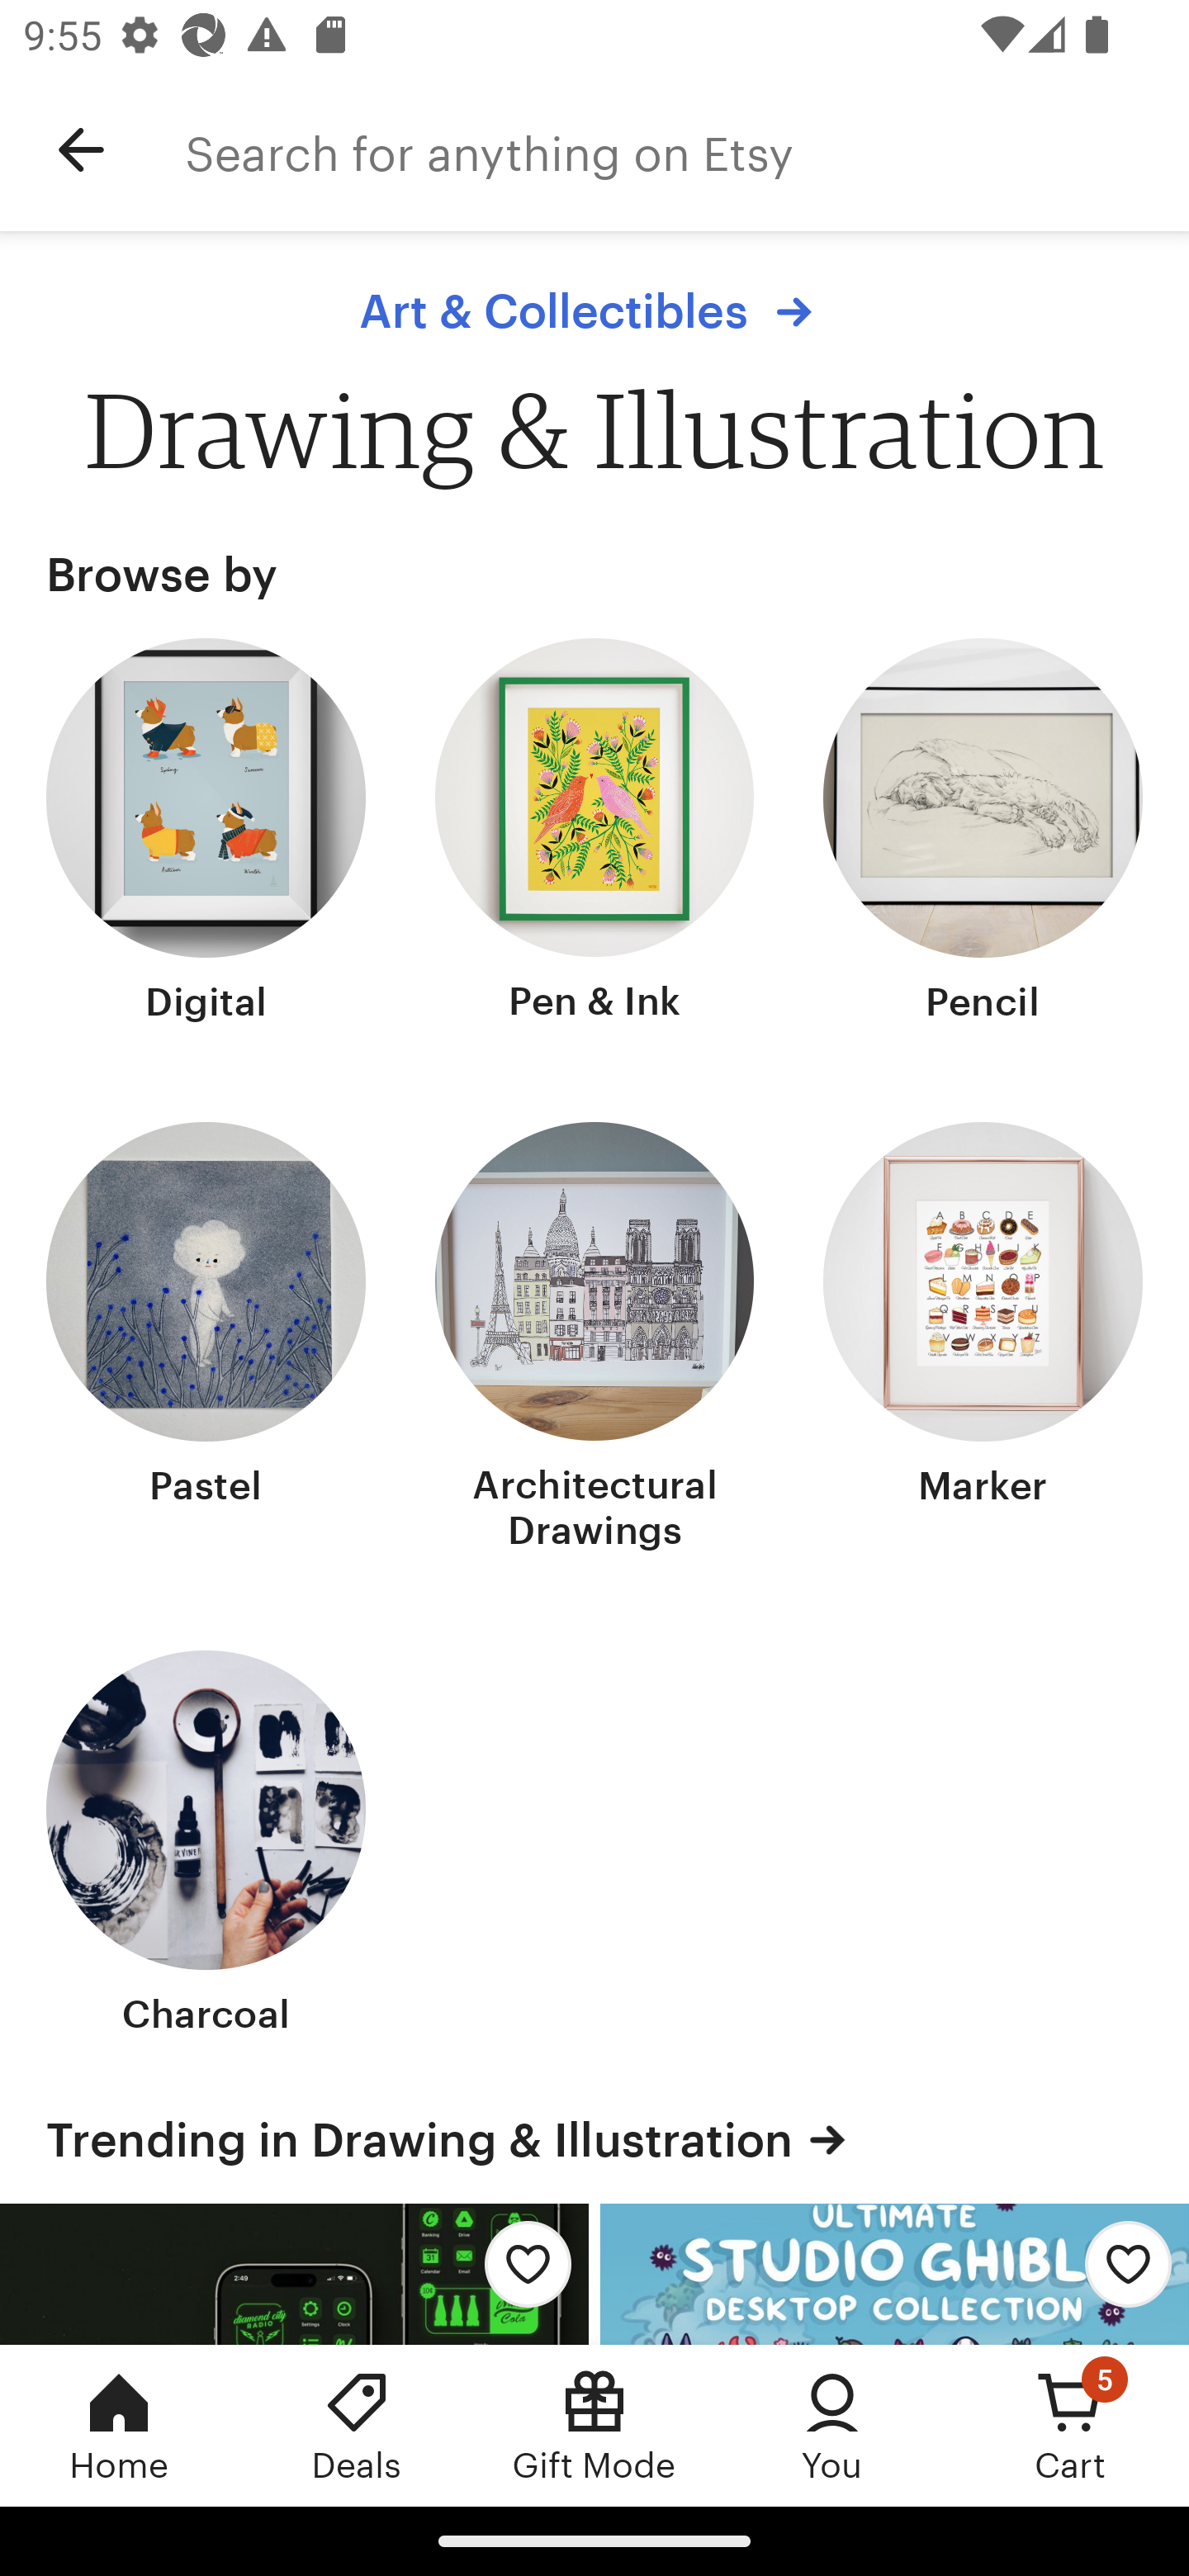 The width and height of the screenshot is (1189, 2576). What do you see at coordinates (687, 150) in the screenshot?
I see `Search for anything on Etsy` at bounding box center [687, 150].